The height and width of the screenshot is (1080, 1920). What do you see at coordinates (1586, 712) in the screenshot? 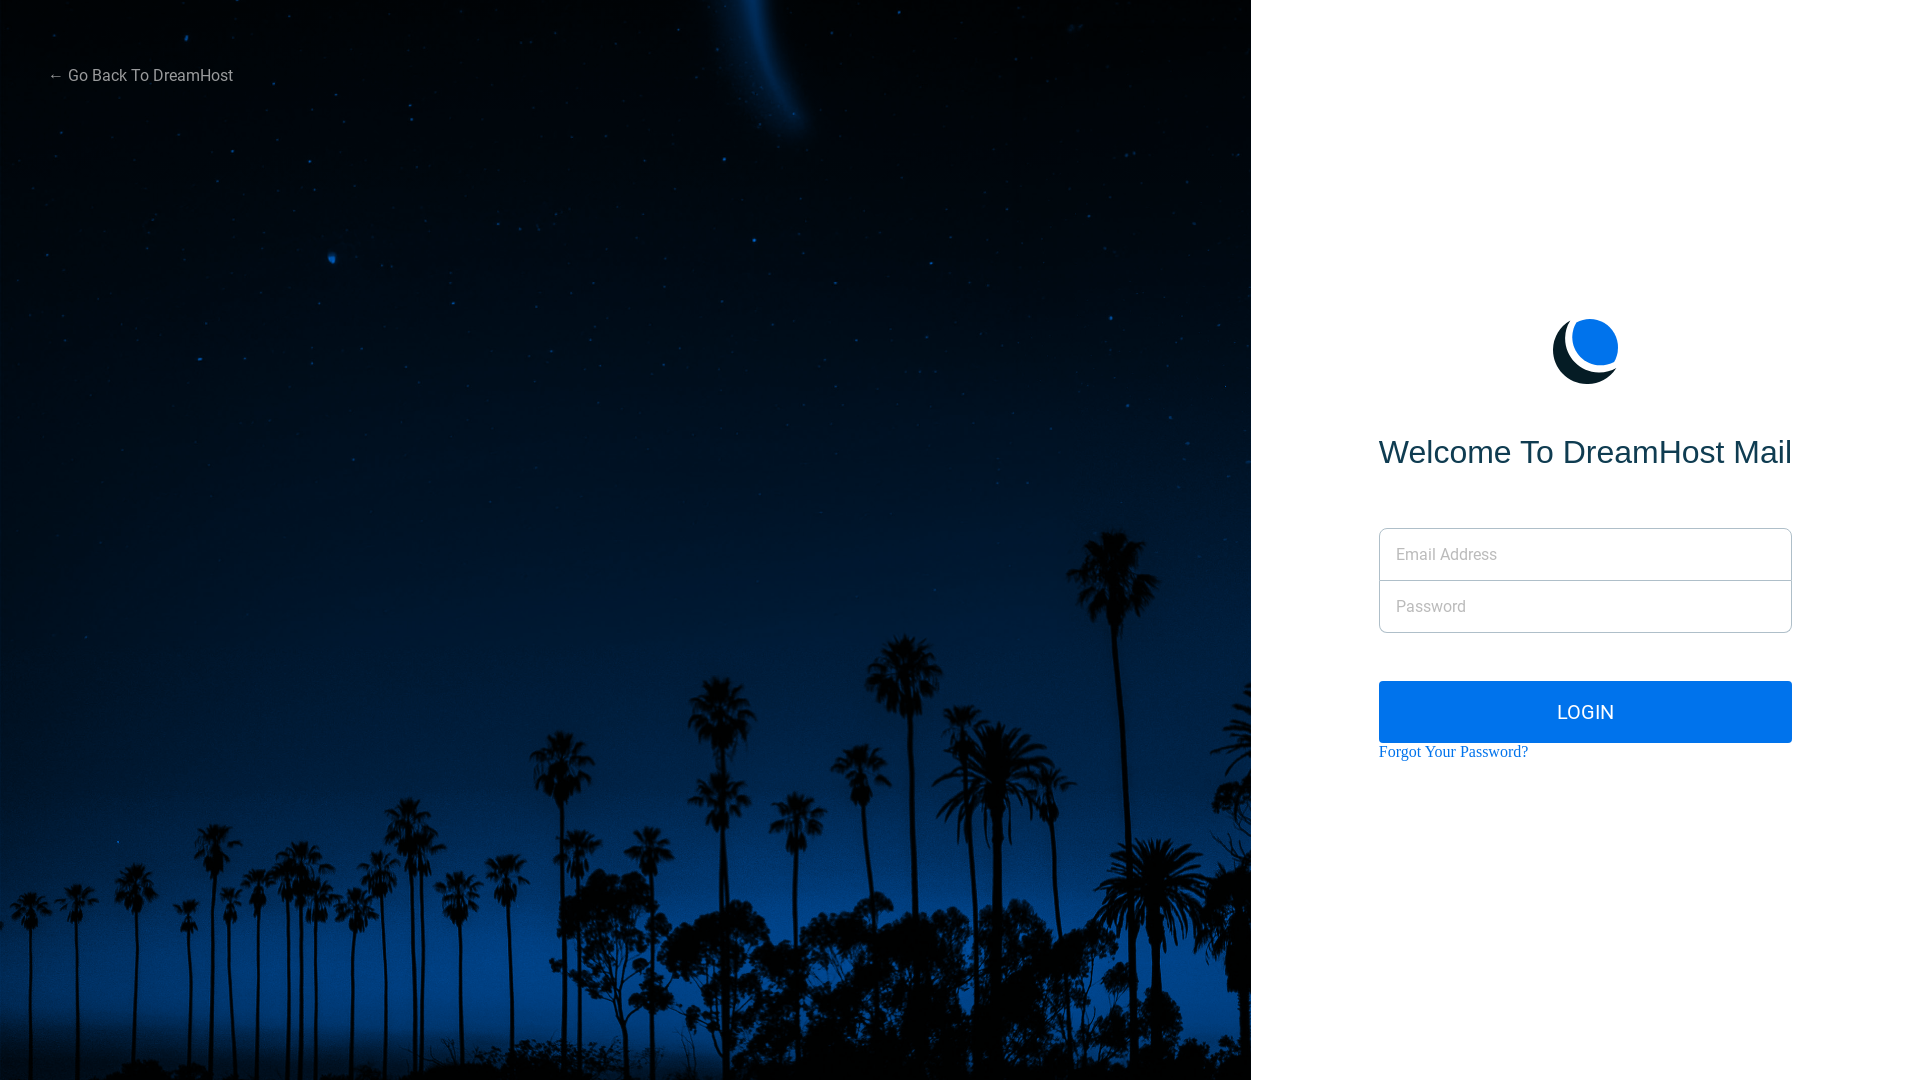
I see `LOGIN` at bounding box center [1586, 712].